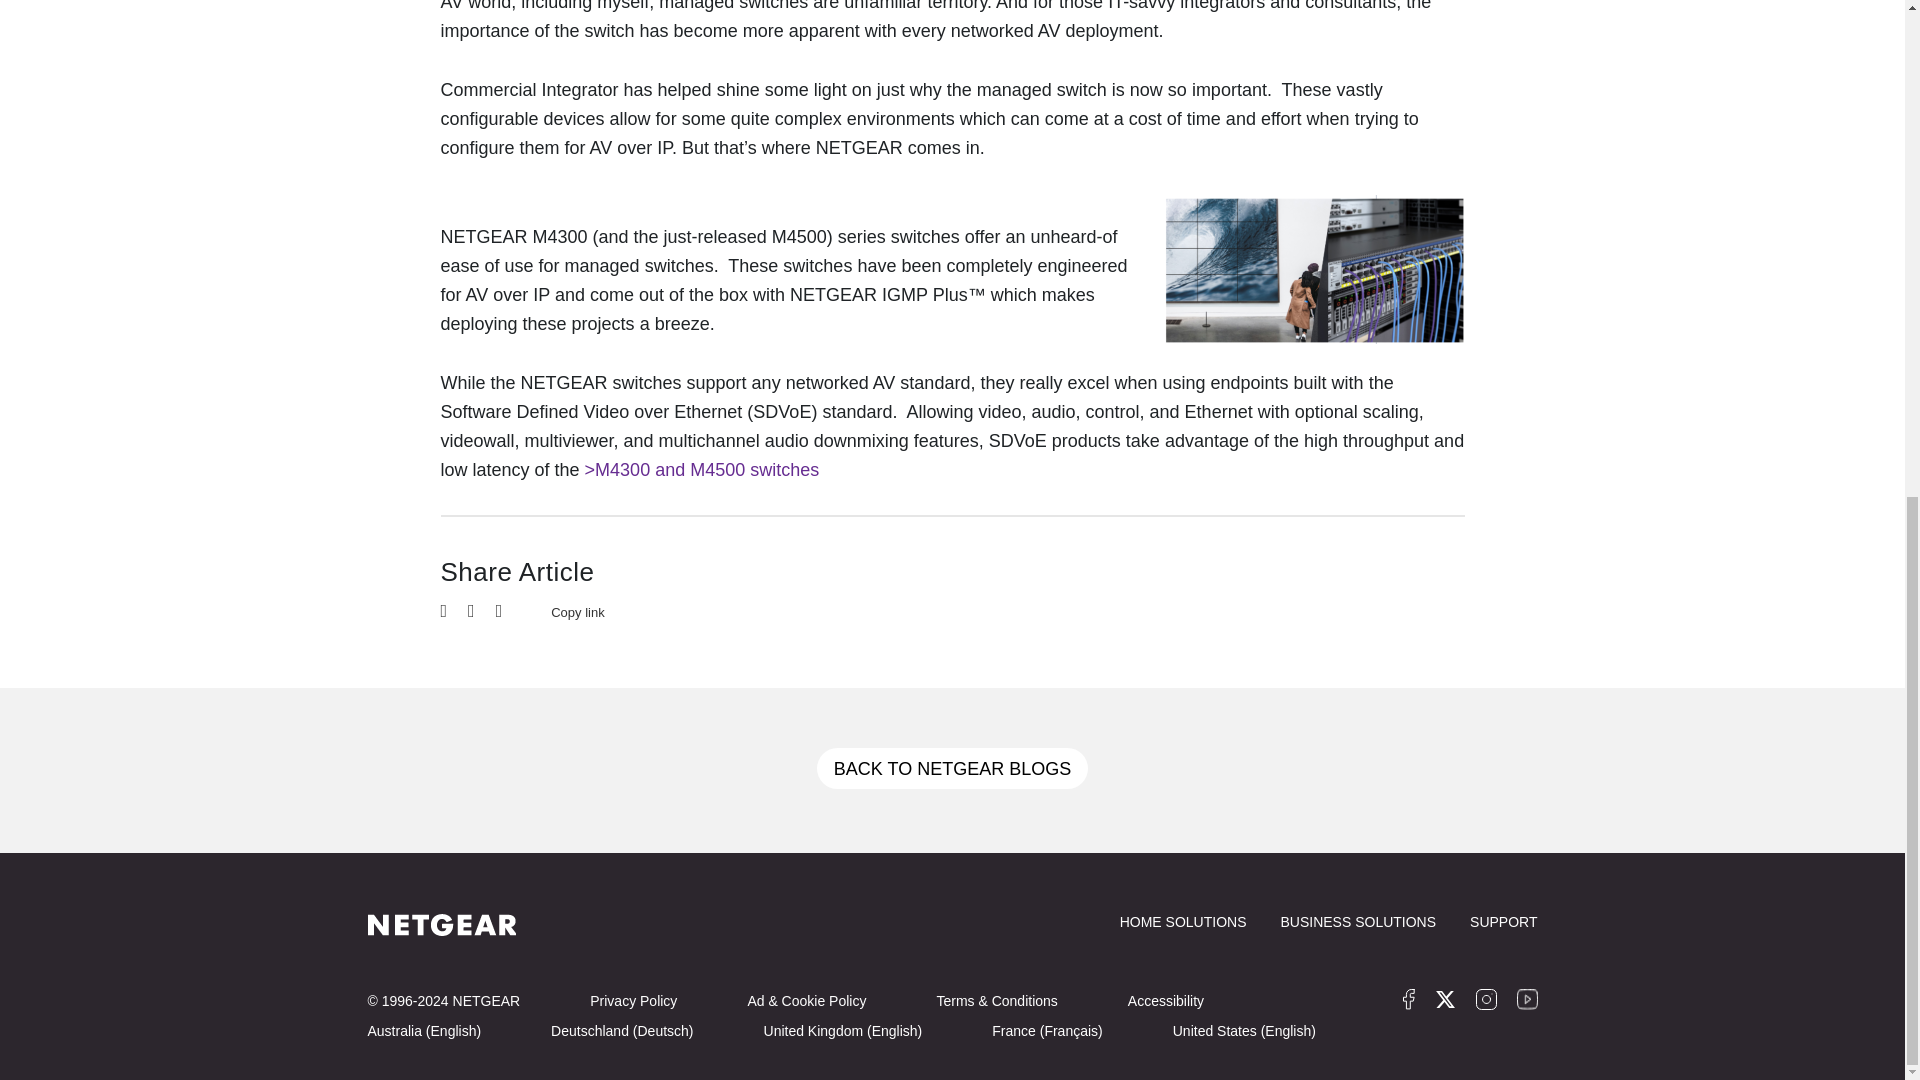 The width and height of the screenshot is (1920, 1080). Describe the element at coordinates (1504, 921) in the screenshot. I see `SUPPORT` at that location.